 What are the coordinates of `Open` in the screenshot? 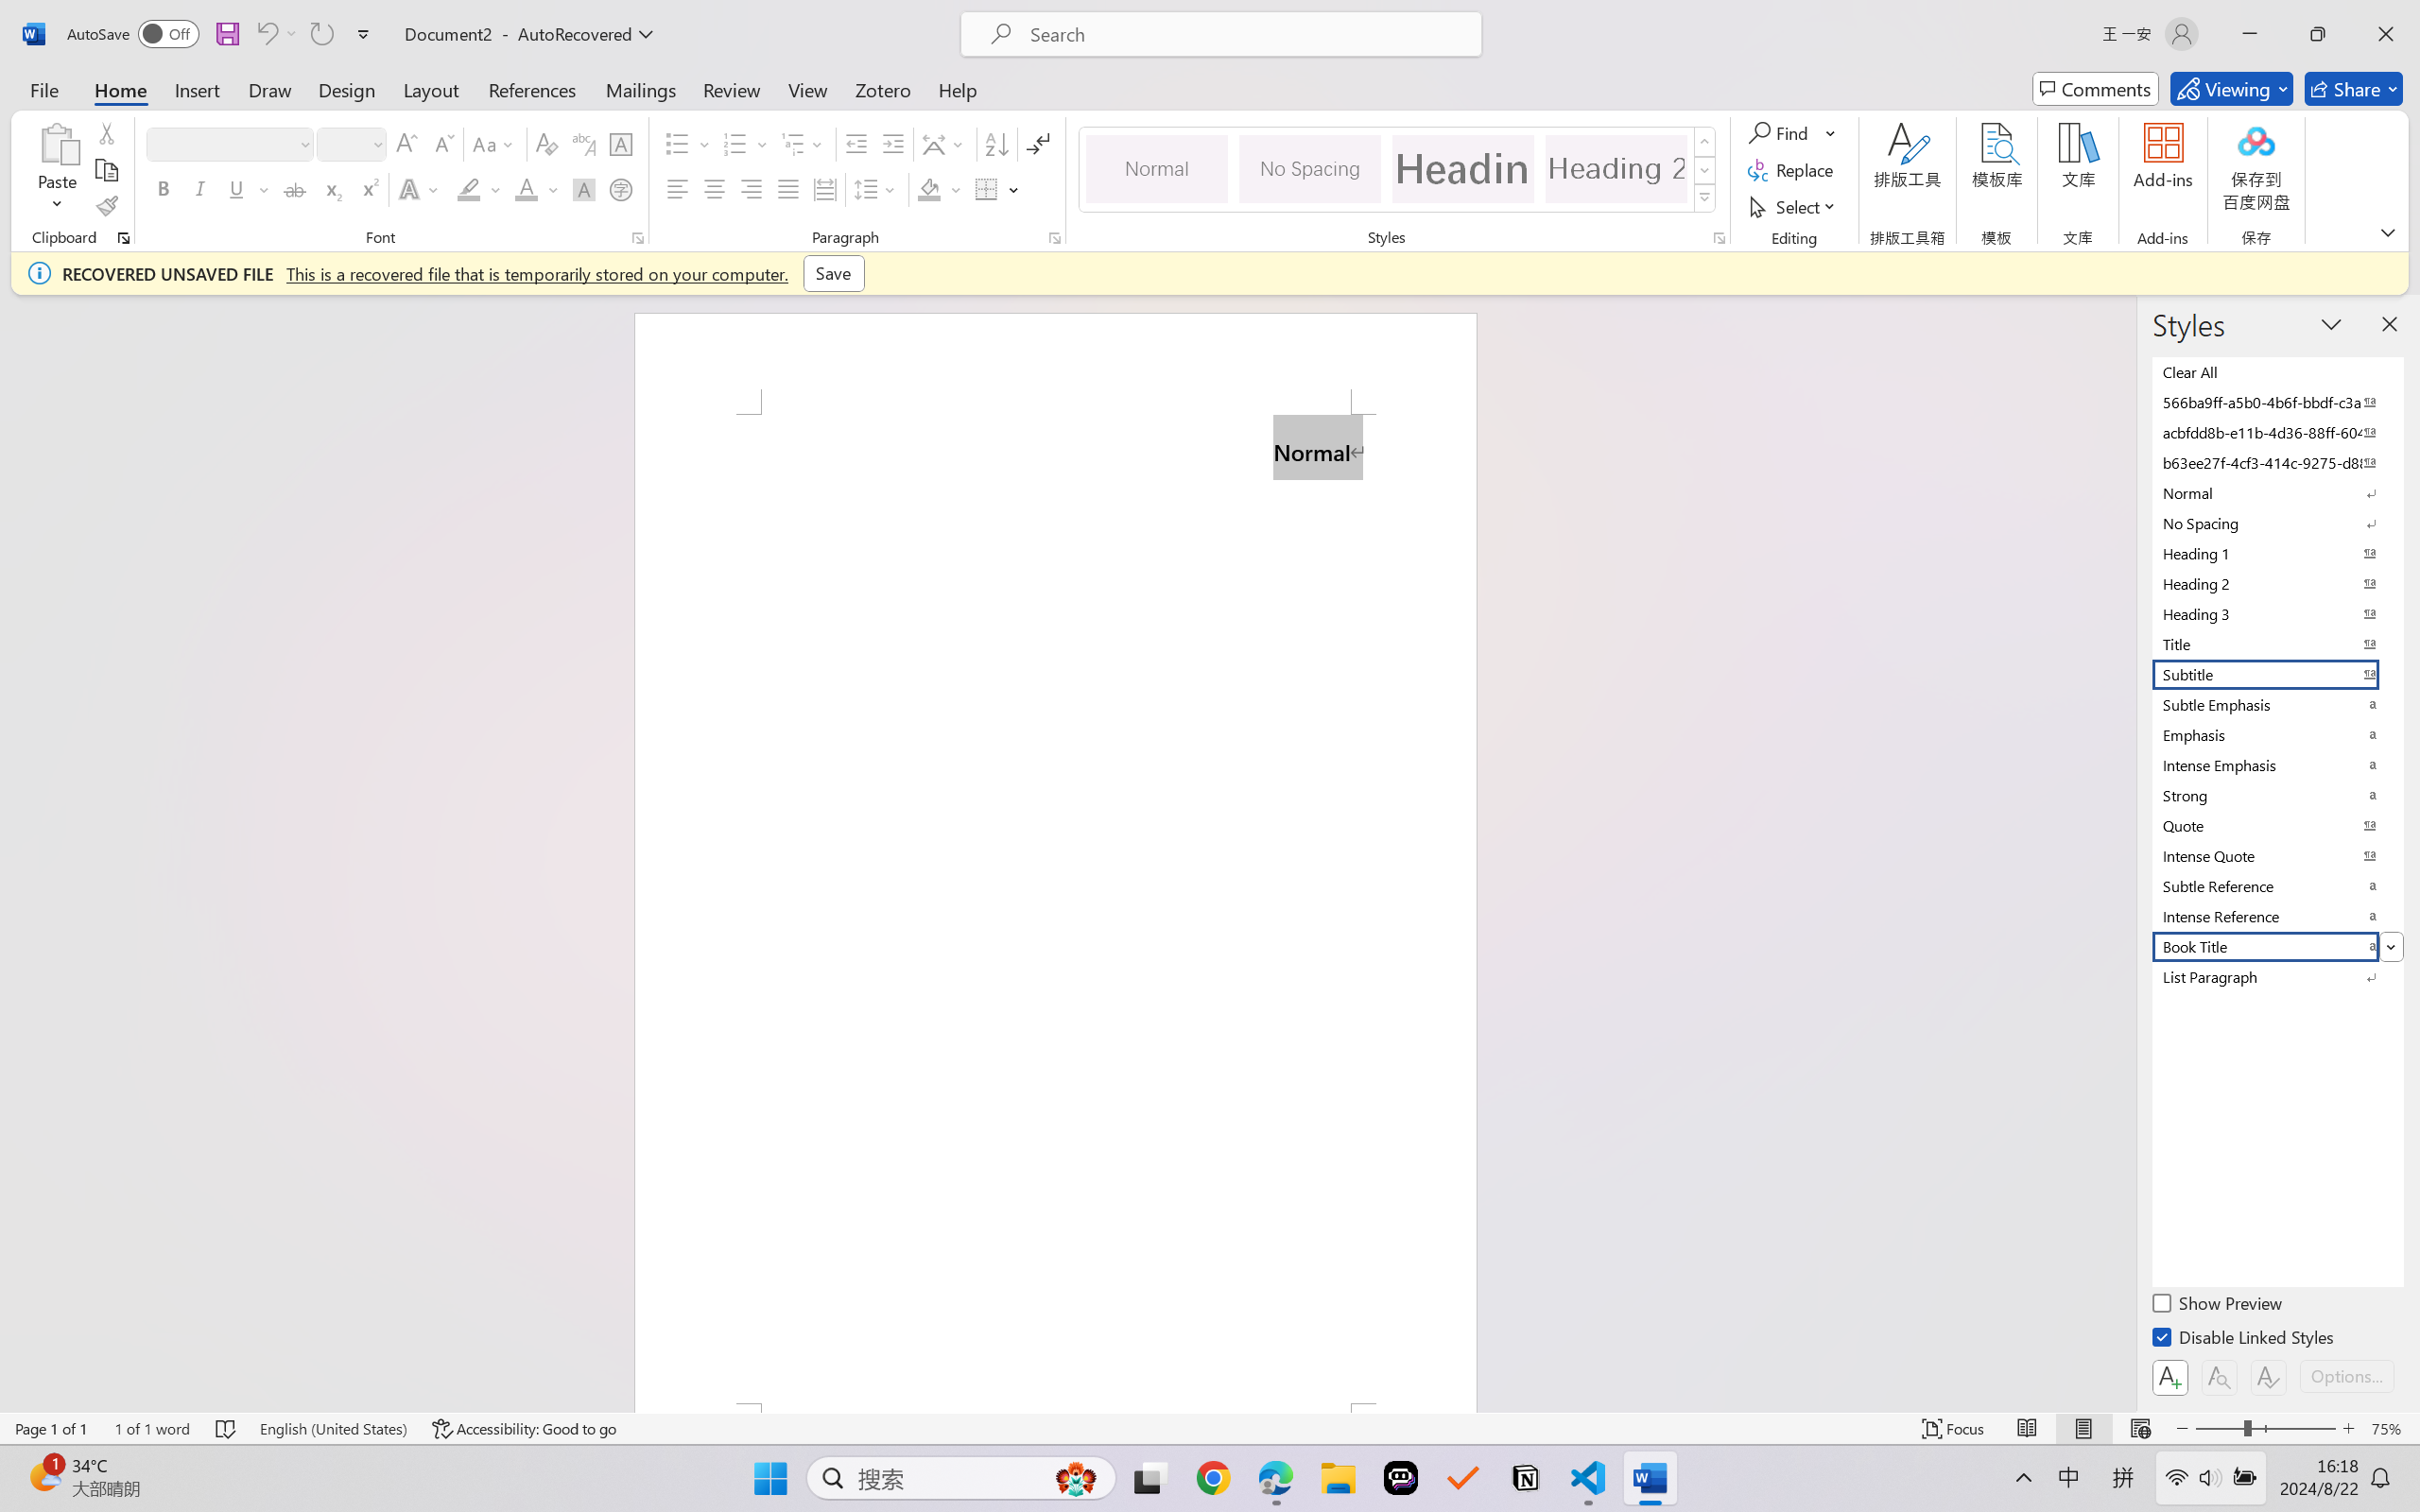 It's located at (376, 144).